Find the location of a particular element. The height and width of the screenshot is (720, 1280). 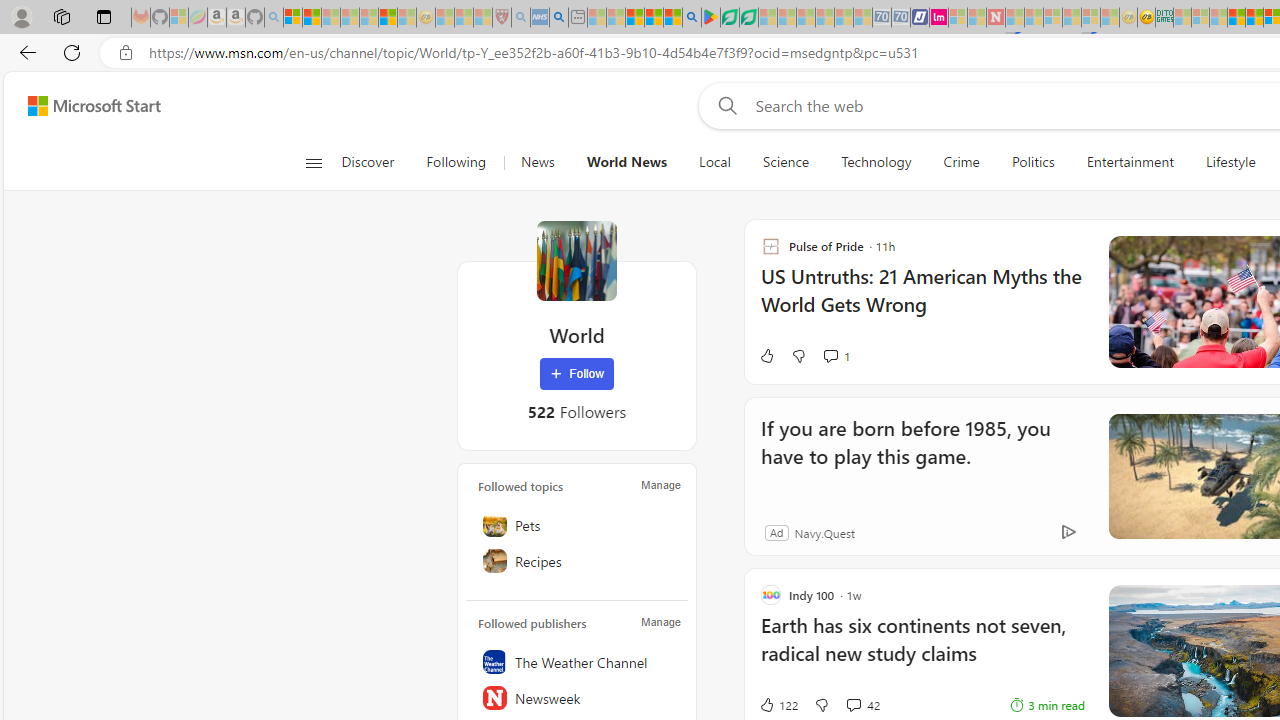

Jobs - lastminute.com Investor Portal is located at coordinates (939, 18).